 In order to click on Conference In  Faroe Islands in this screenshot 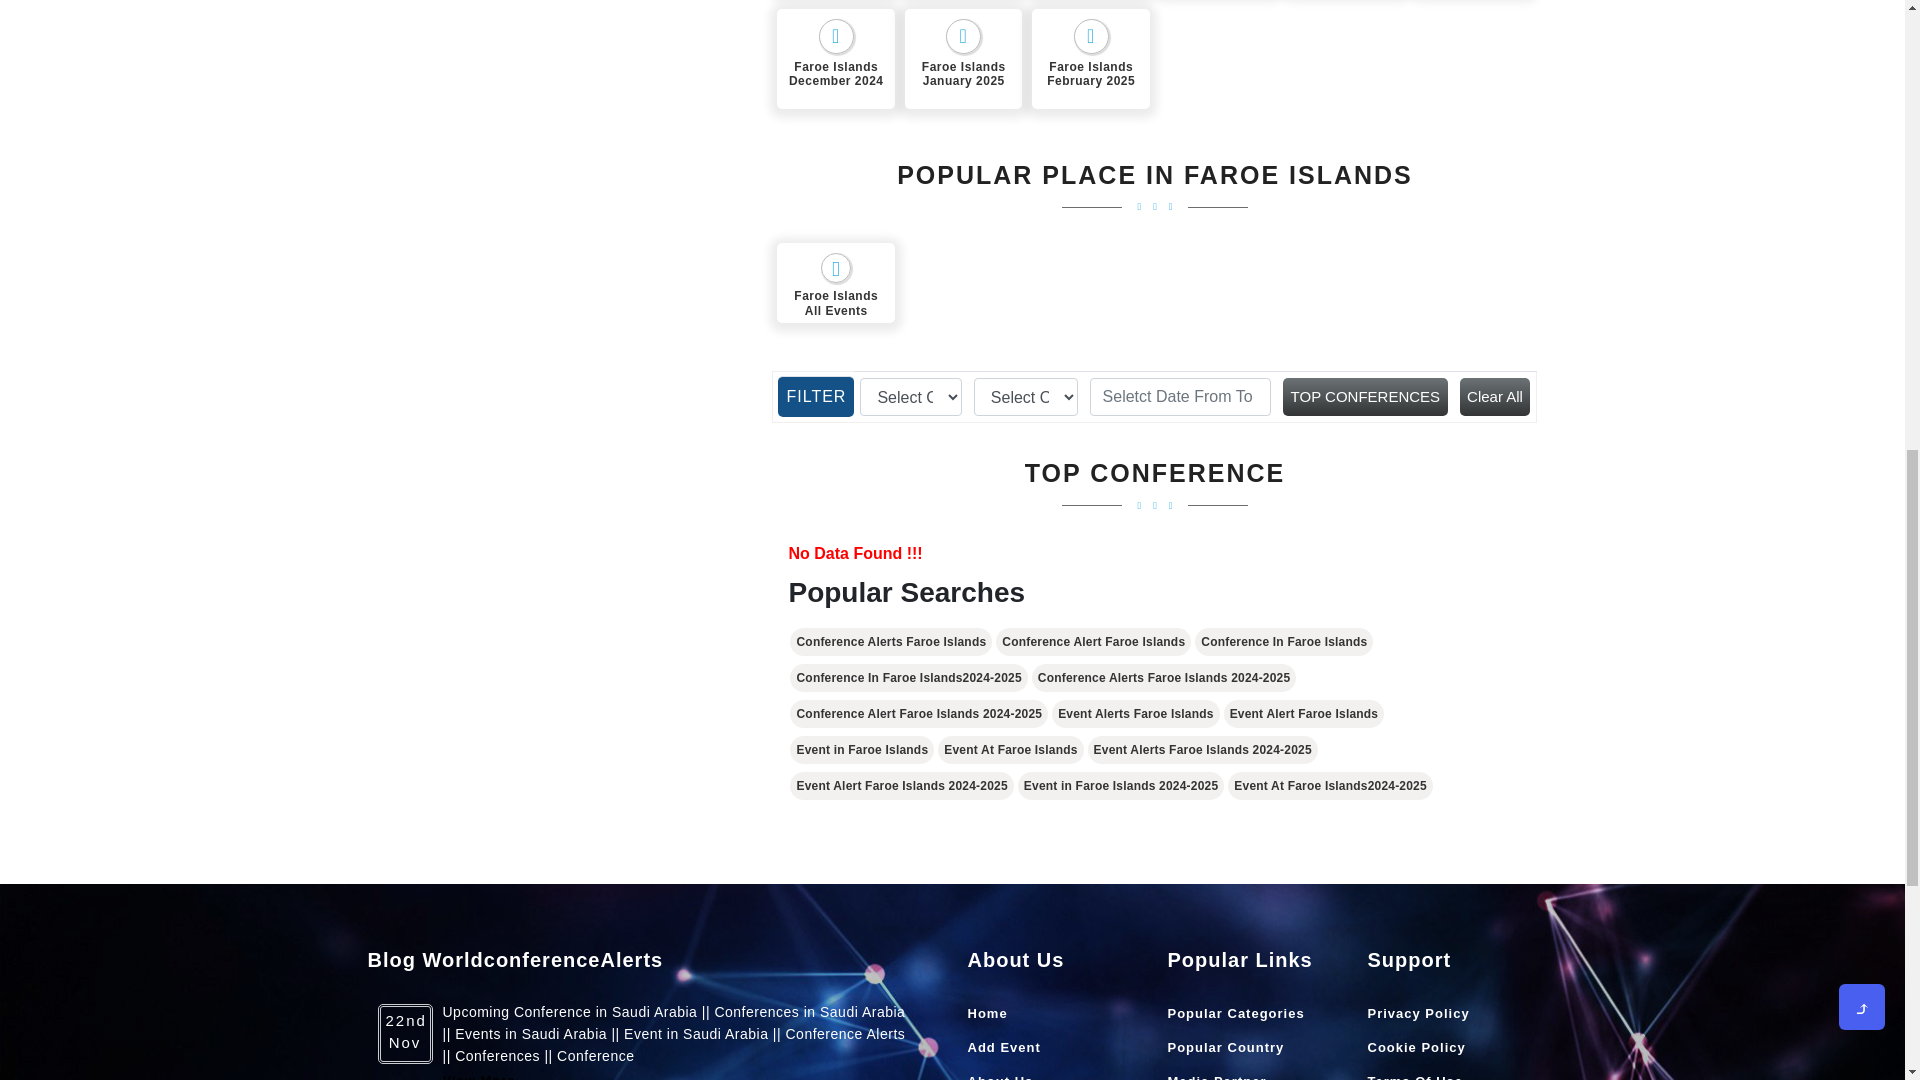, I will do `click(1283, 641)`.